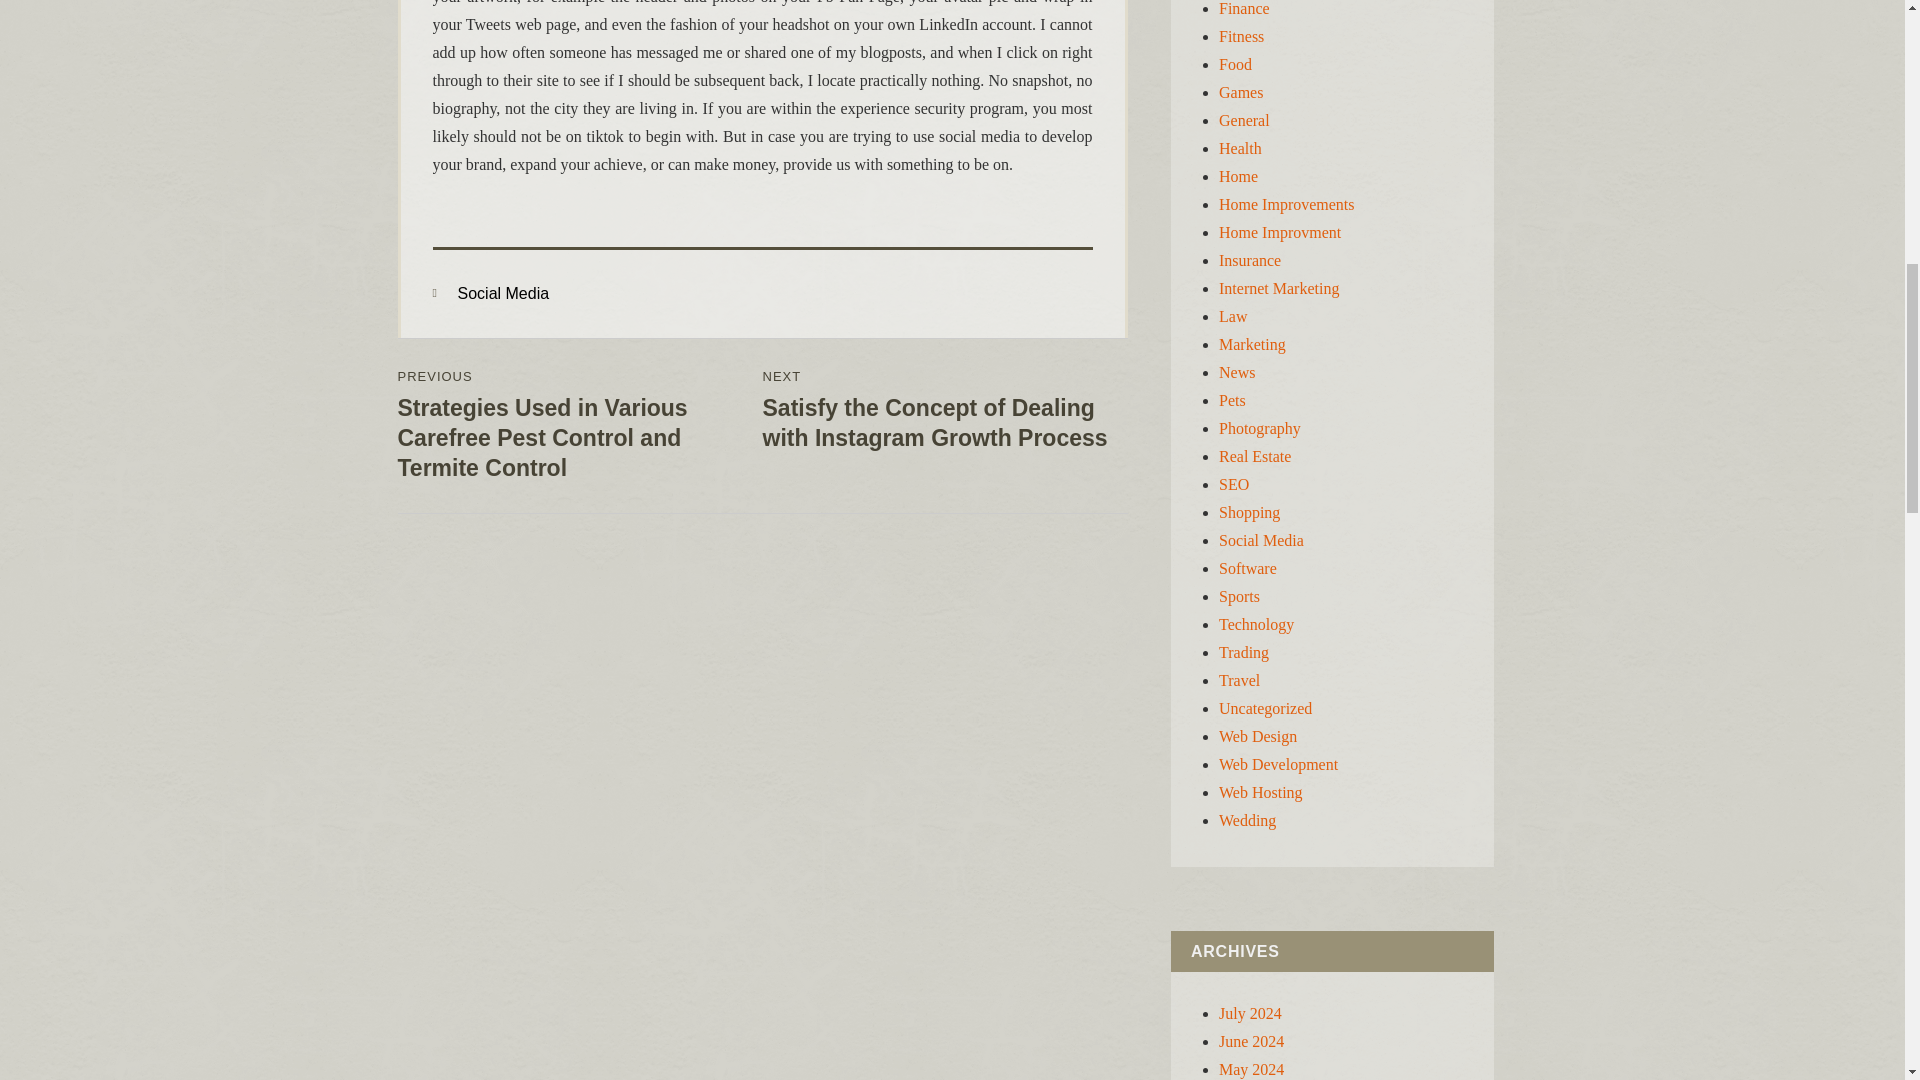 The width and height of the screenshot is (1920, 1080). What do you see at coordinates (1238, 176) in the screenshot?
I see `Home` at bounding box center [1238, 176].